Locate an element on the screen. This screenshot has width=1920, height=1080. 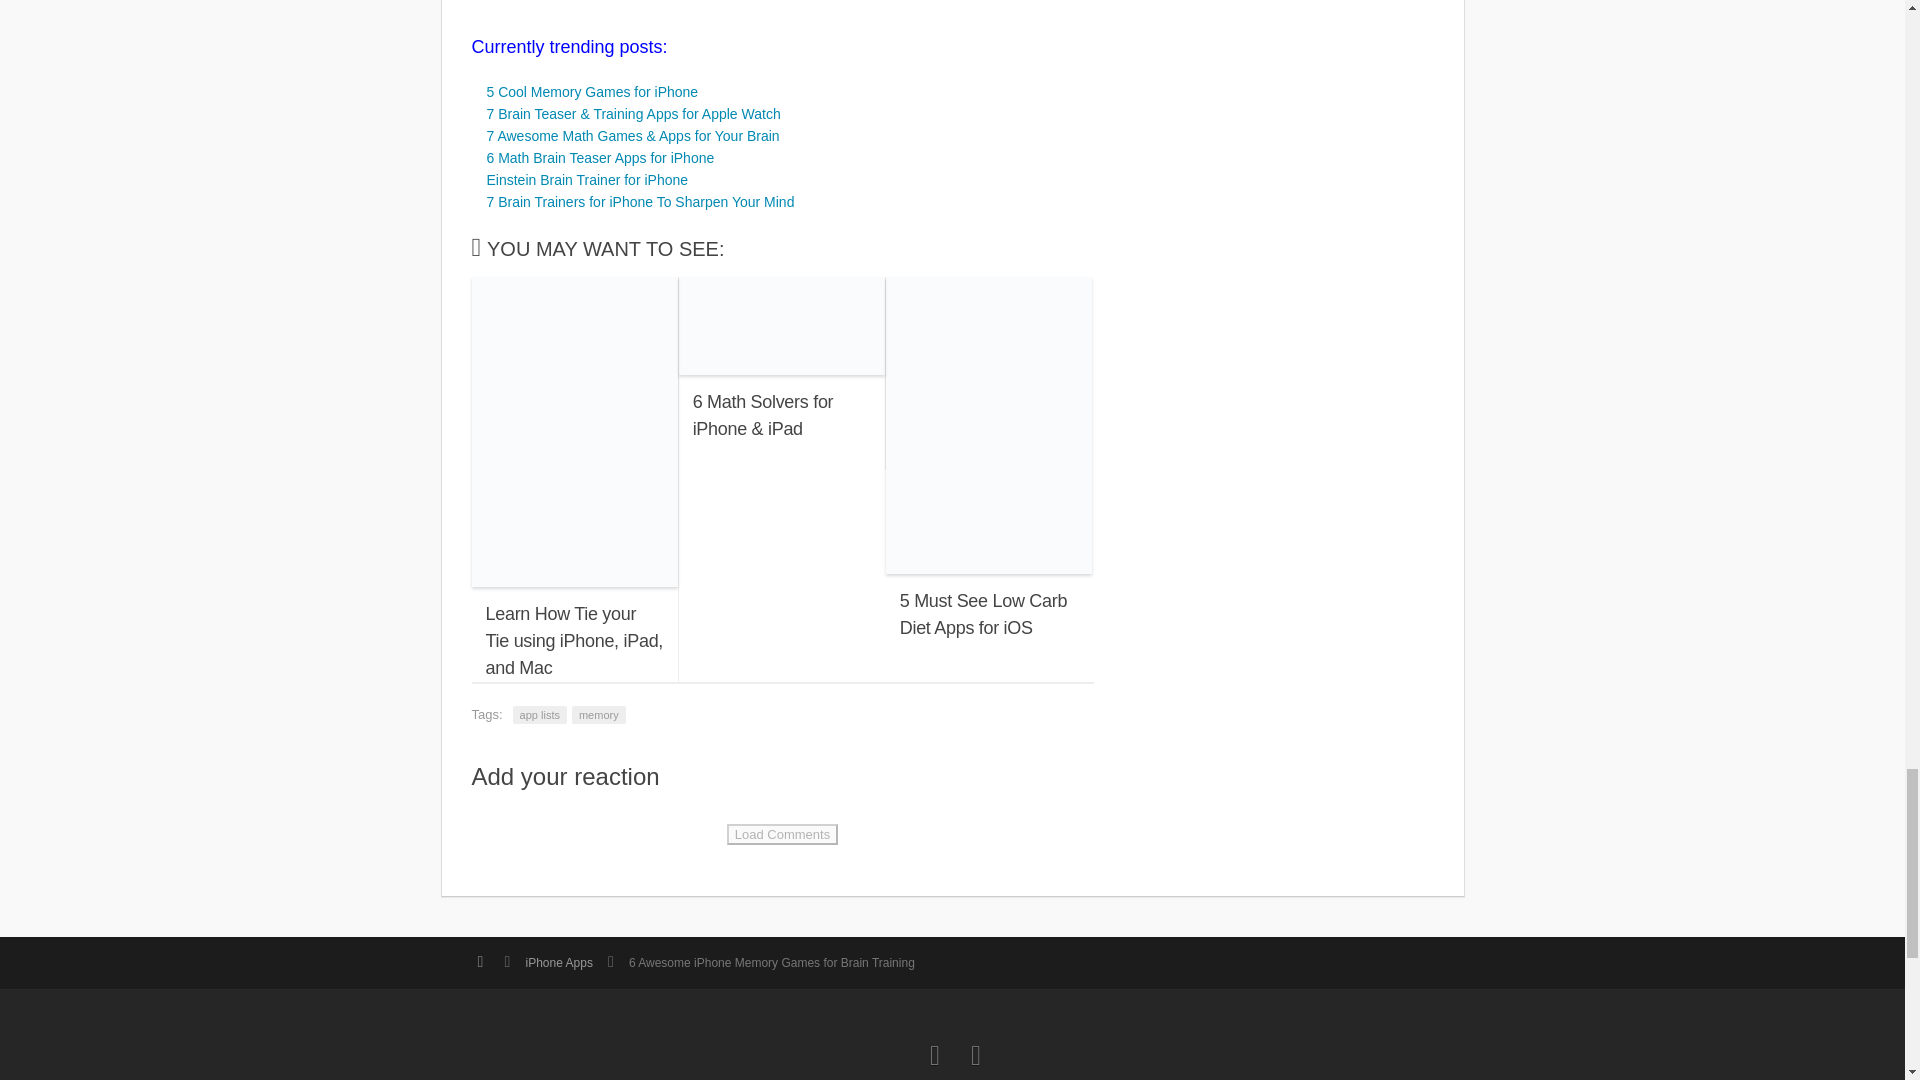
Einstein Brain Trainer for iPhone is located at coordinates (586, 179).